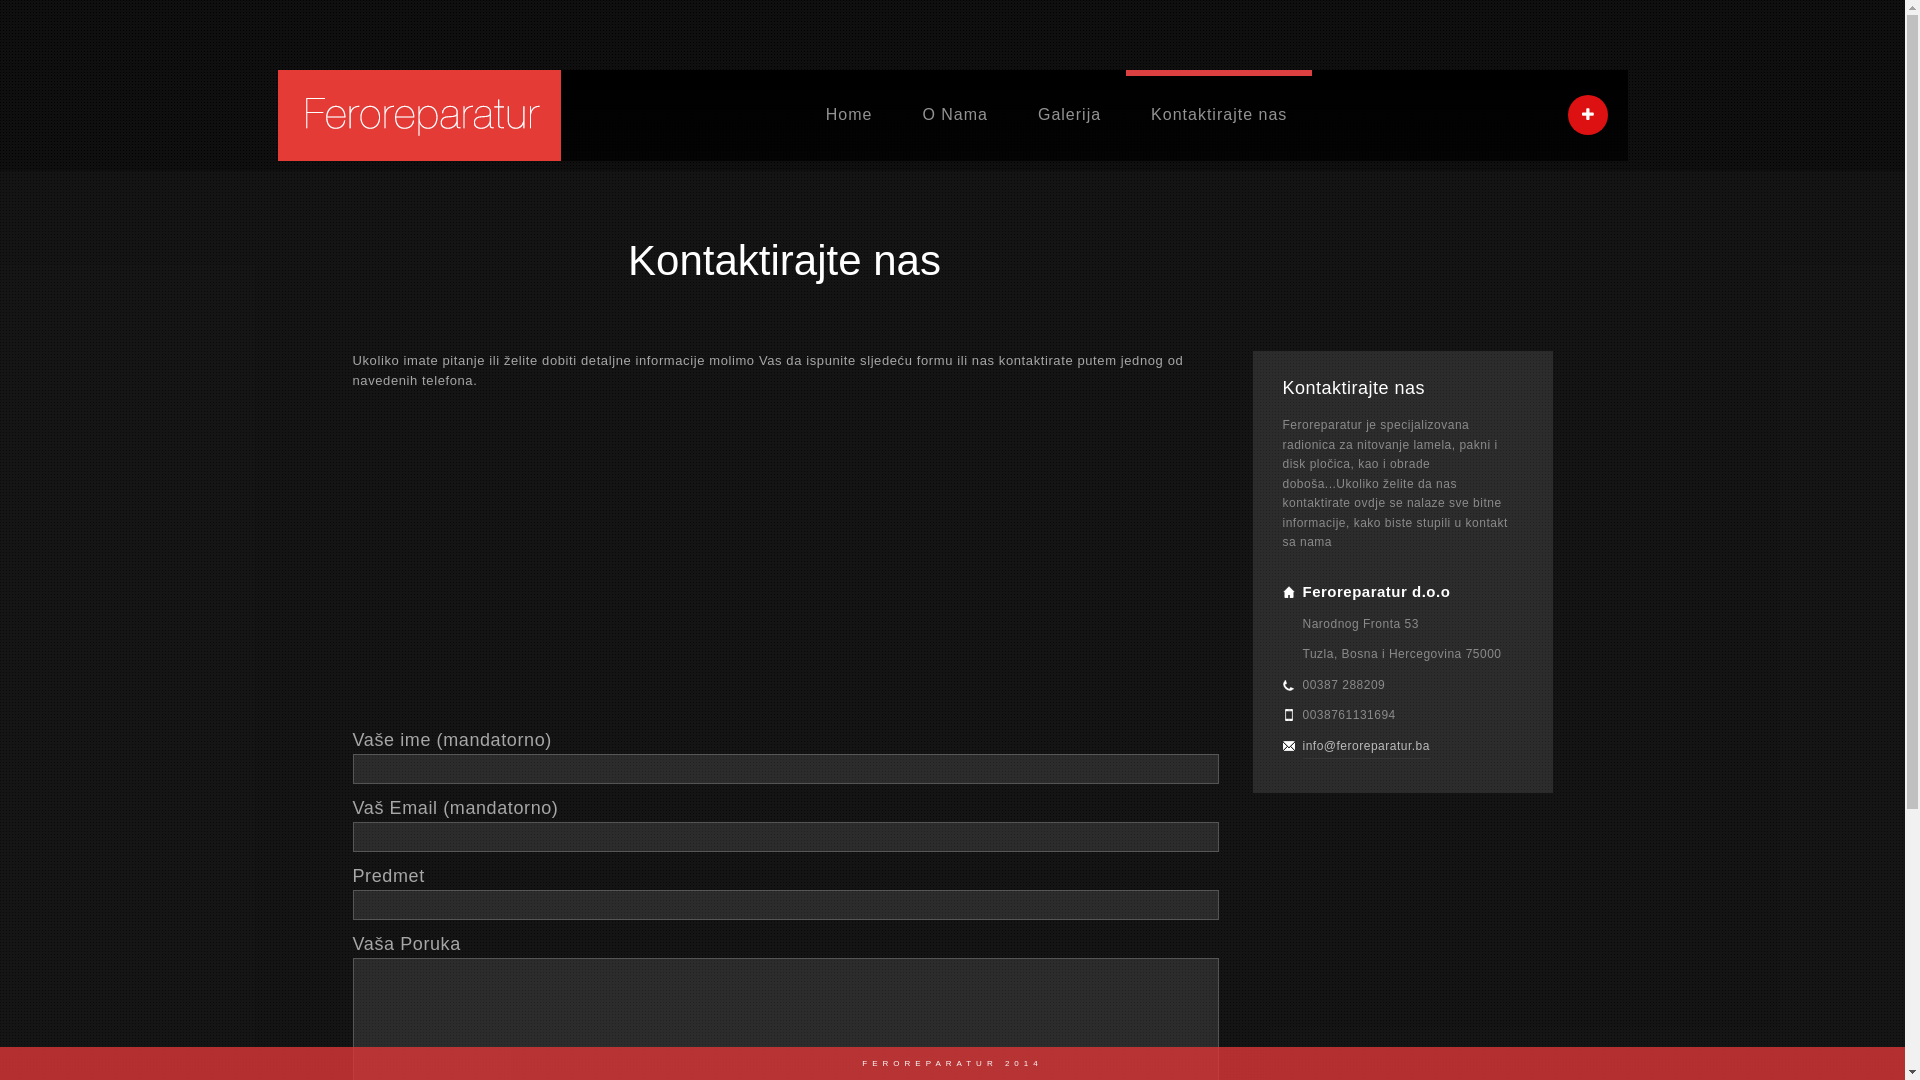 The image size is (1920, 1080). I want to click on info@feroreparatur.ba, so click(1366, 746).